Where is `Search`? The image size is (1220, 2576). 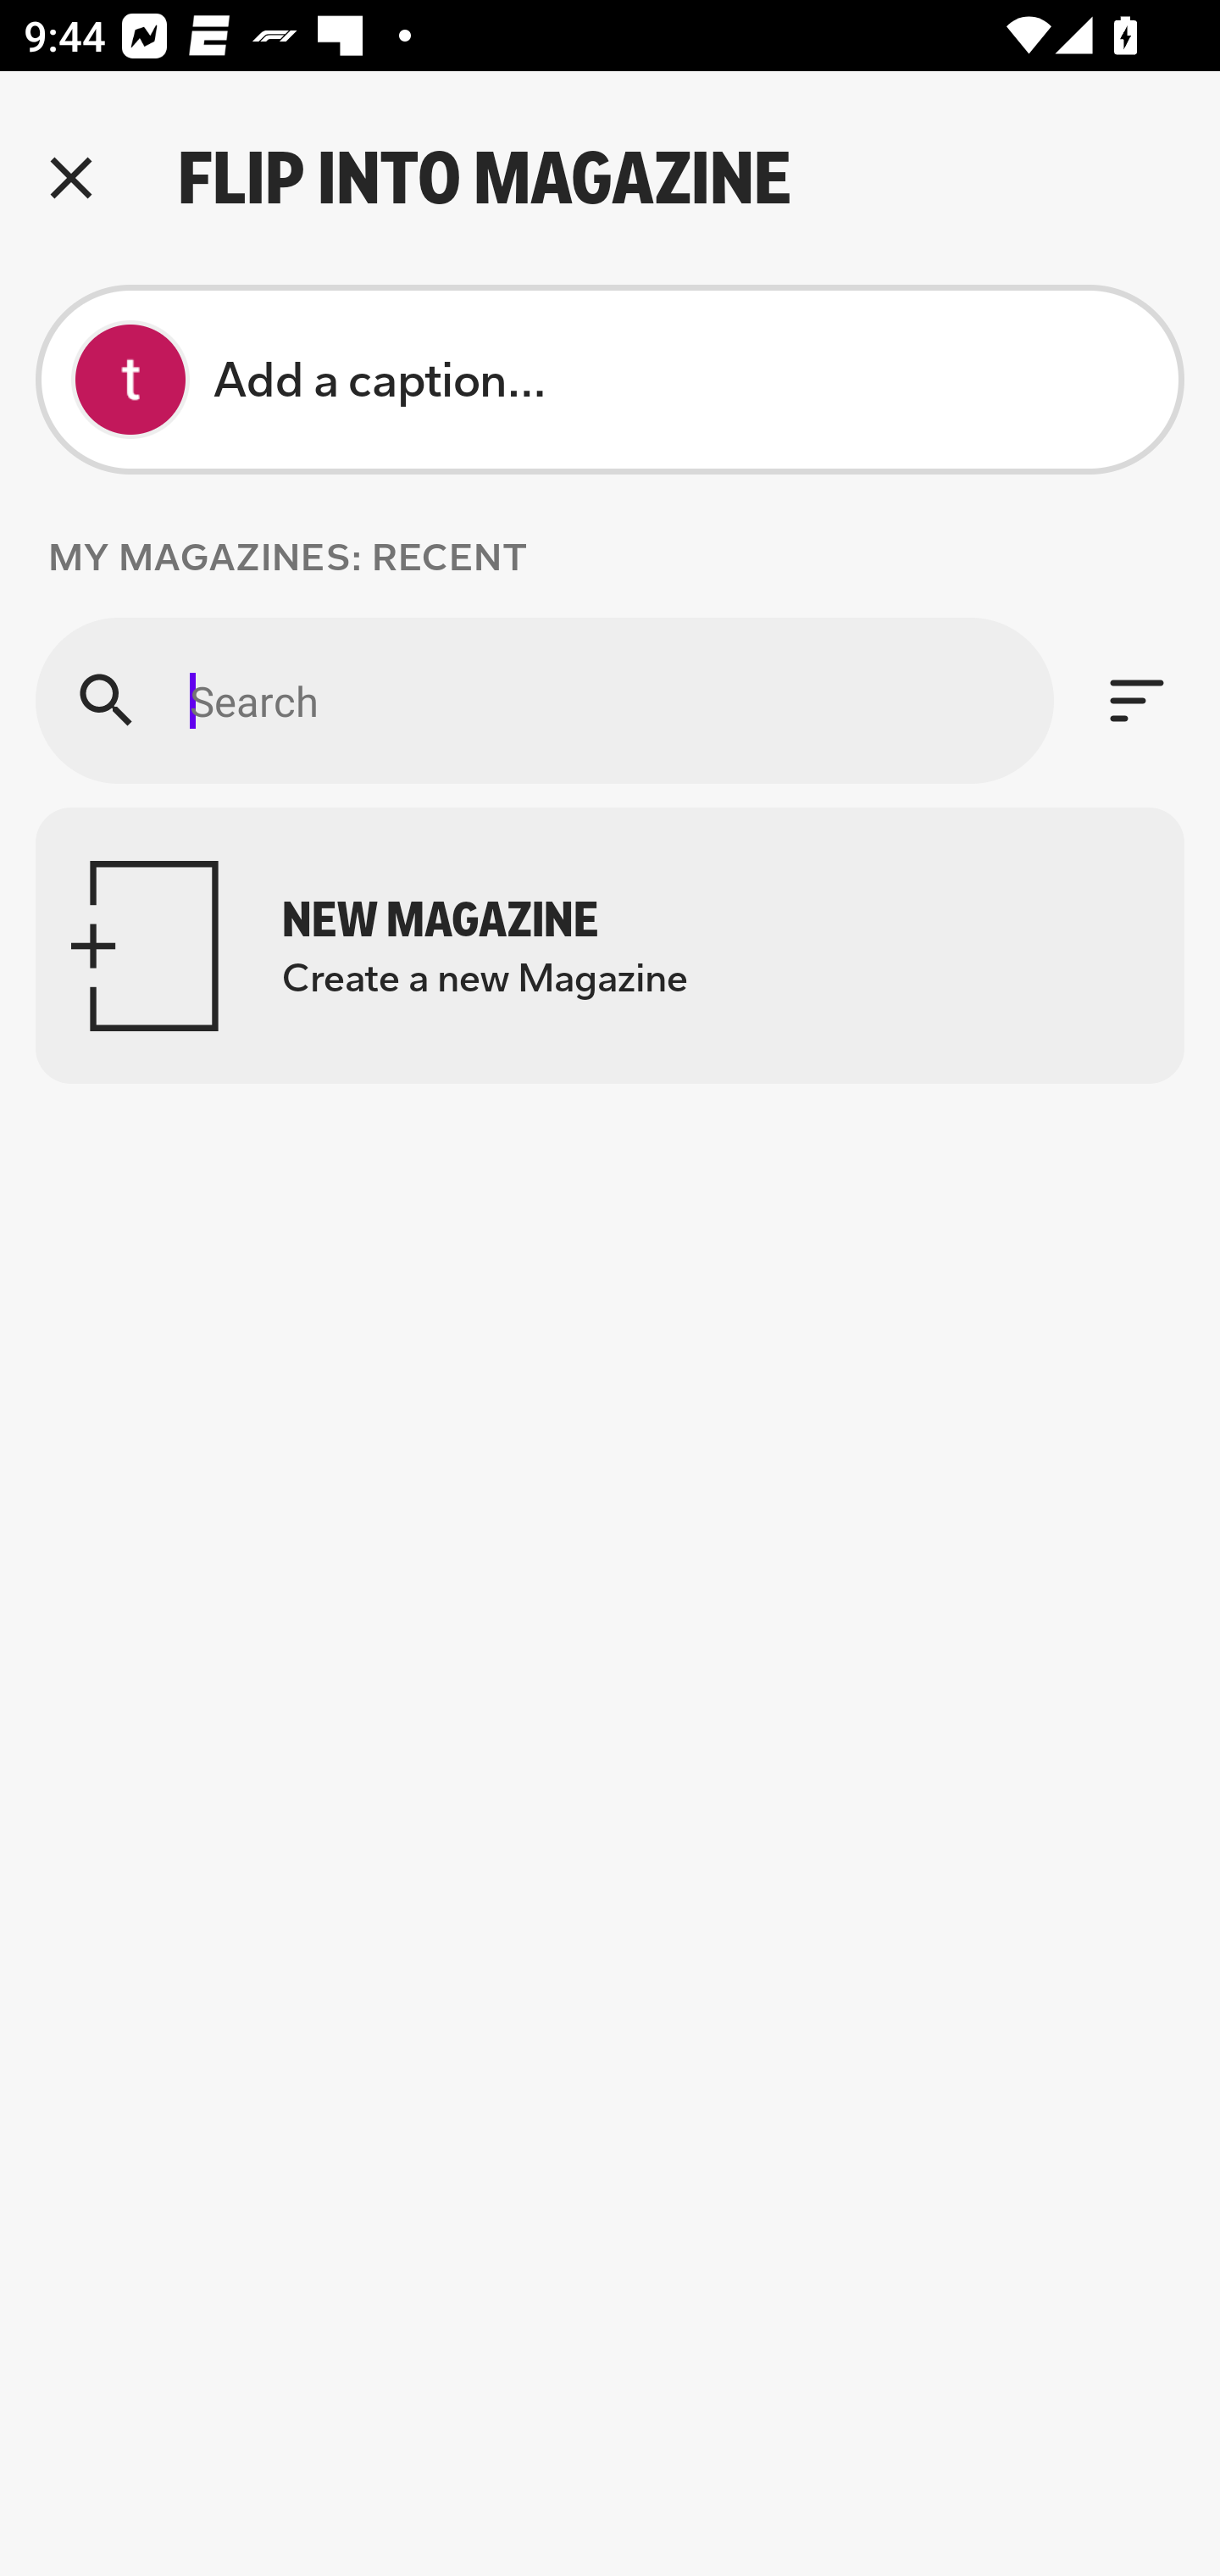 Search is located at coordinates (544, 700).